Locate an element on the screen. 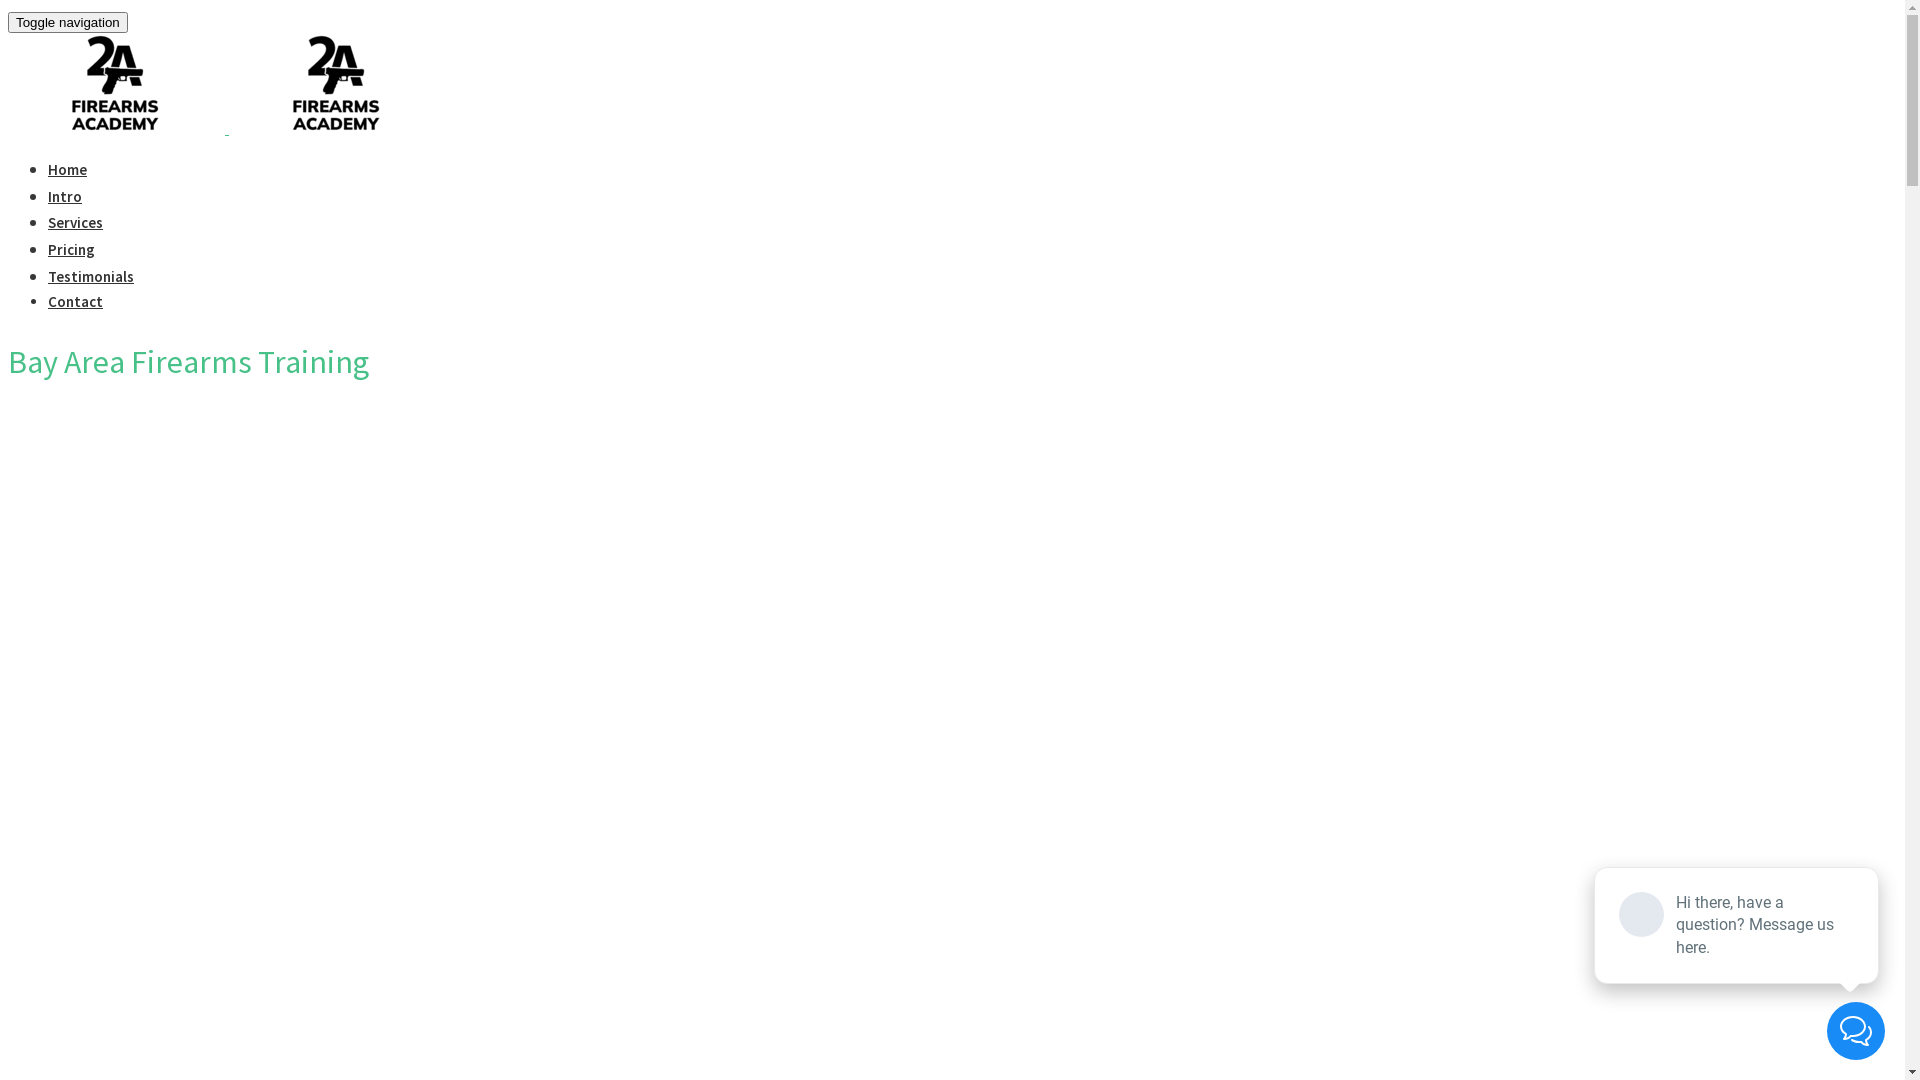 This screenshot has width=1920, height=1080. Home is located at coordinates (68, 170).